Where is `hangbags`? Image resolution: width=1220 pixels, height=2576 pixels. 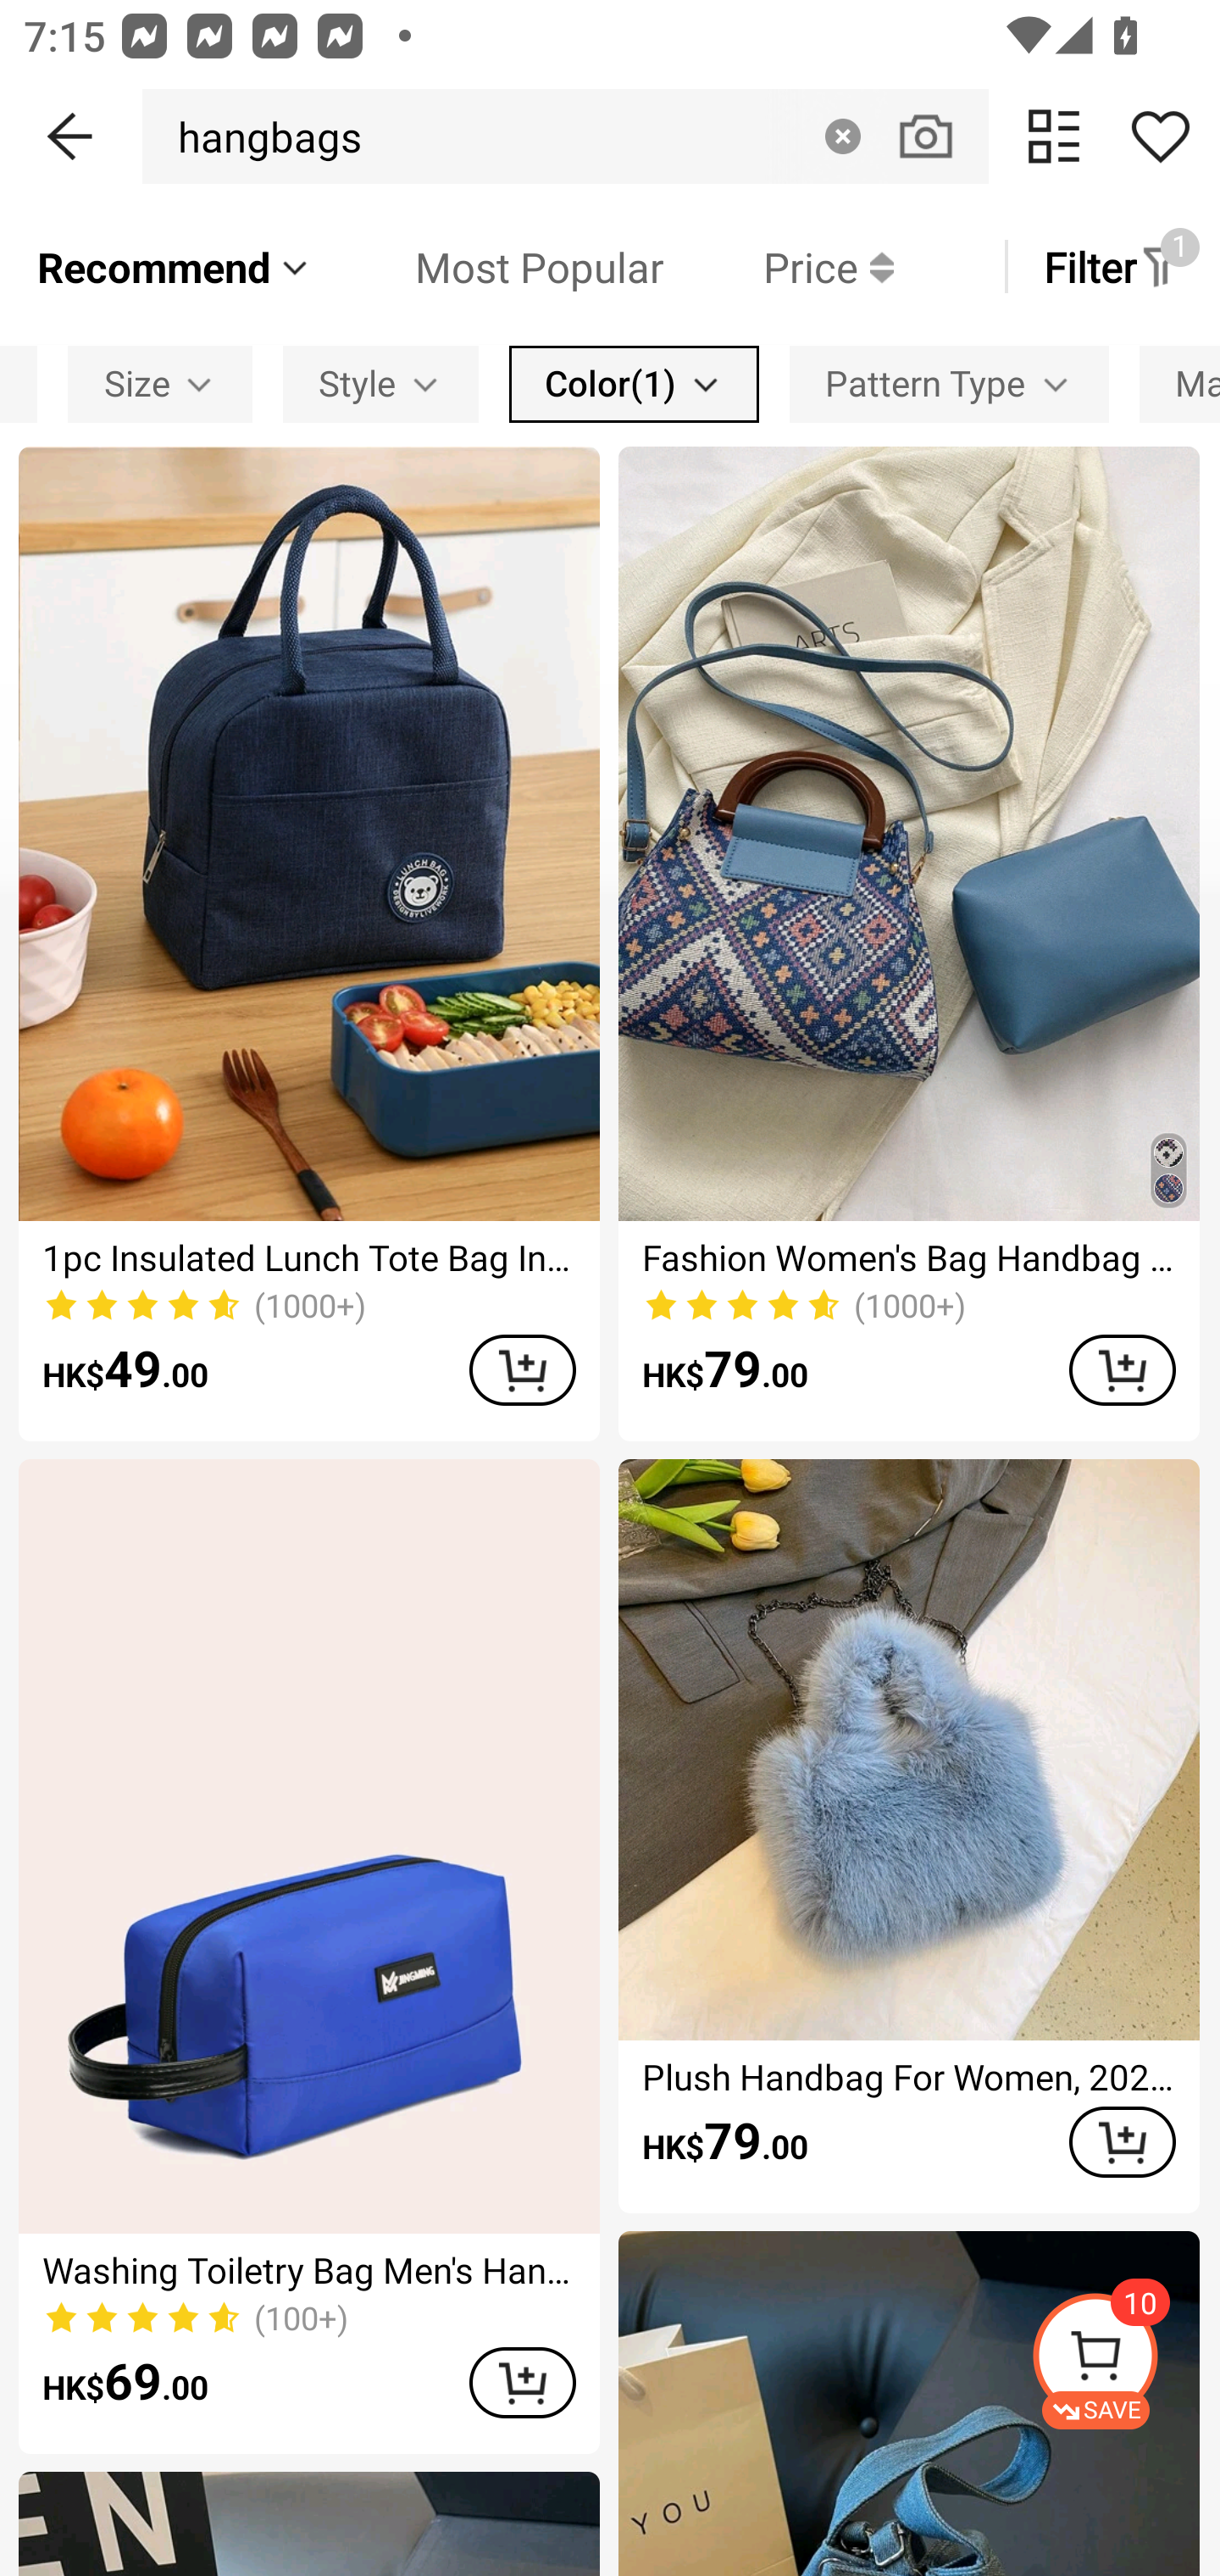
hangbags is located at coordinates (261, 136).